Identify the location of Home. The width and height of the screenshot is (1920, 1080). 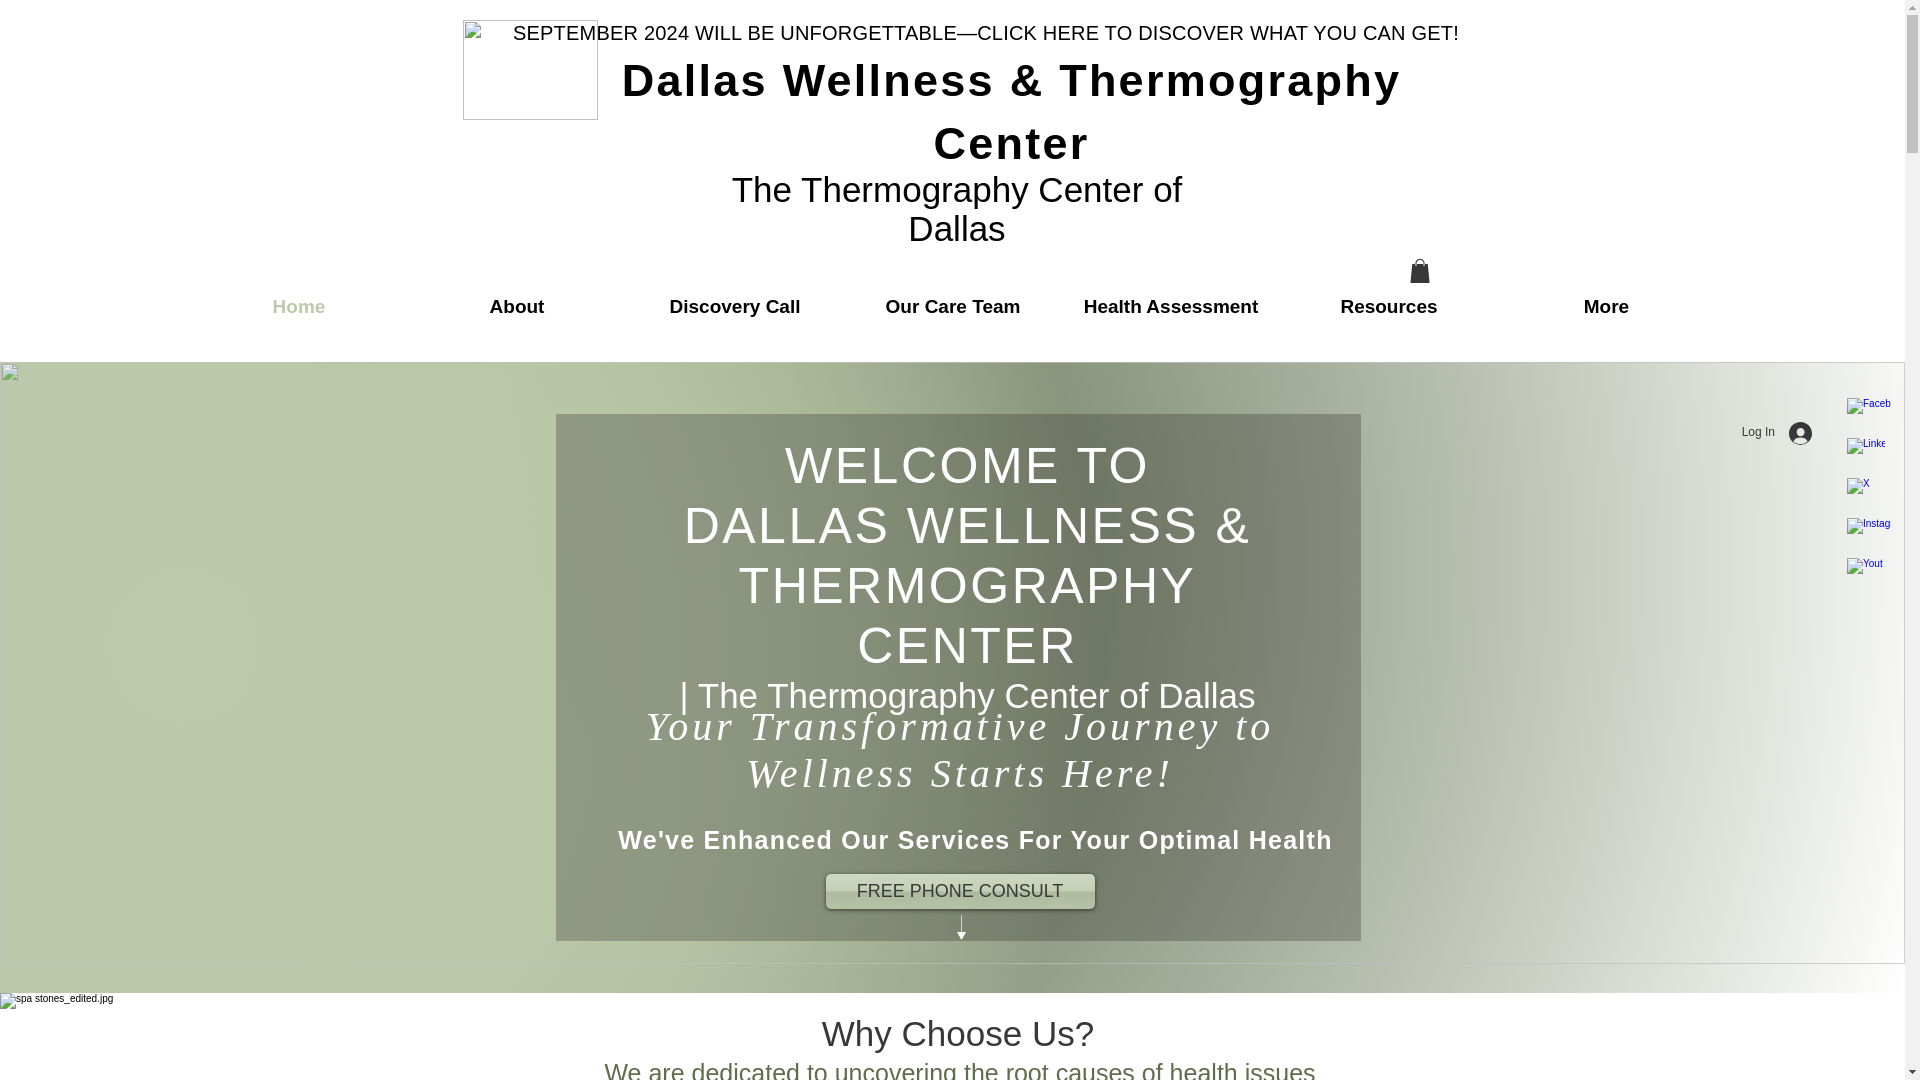
(298, 307).